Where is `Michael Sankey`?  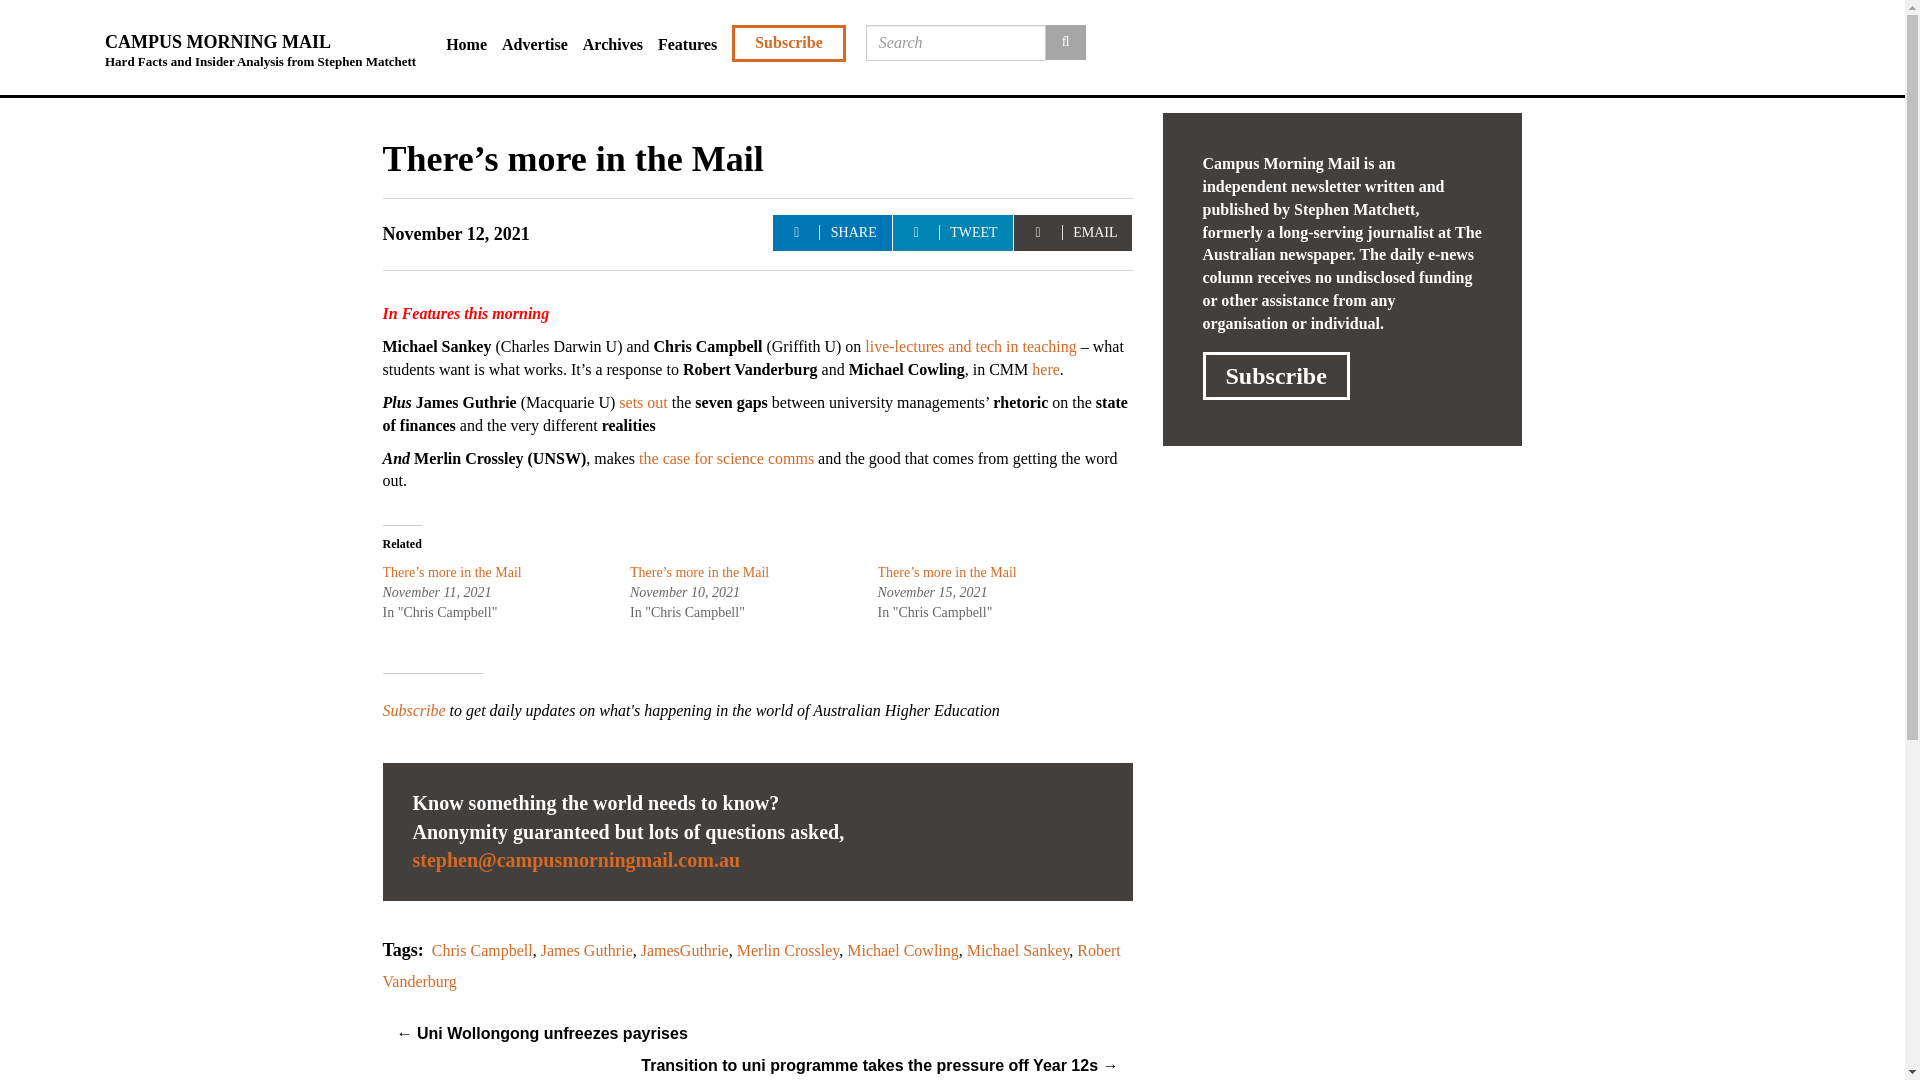 Michael Sankey is located at coordinates (1018, 950).